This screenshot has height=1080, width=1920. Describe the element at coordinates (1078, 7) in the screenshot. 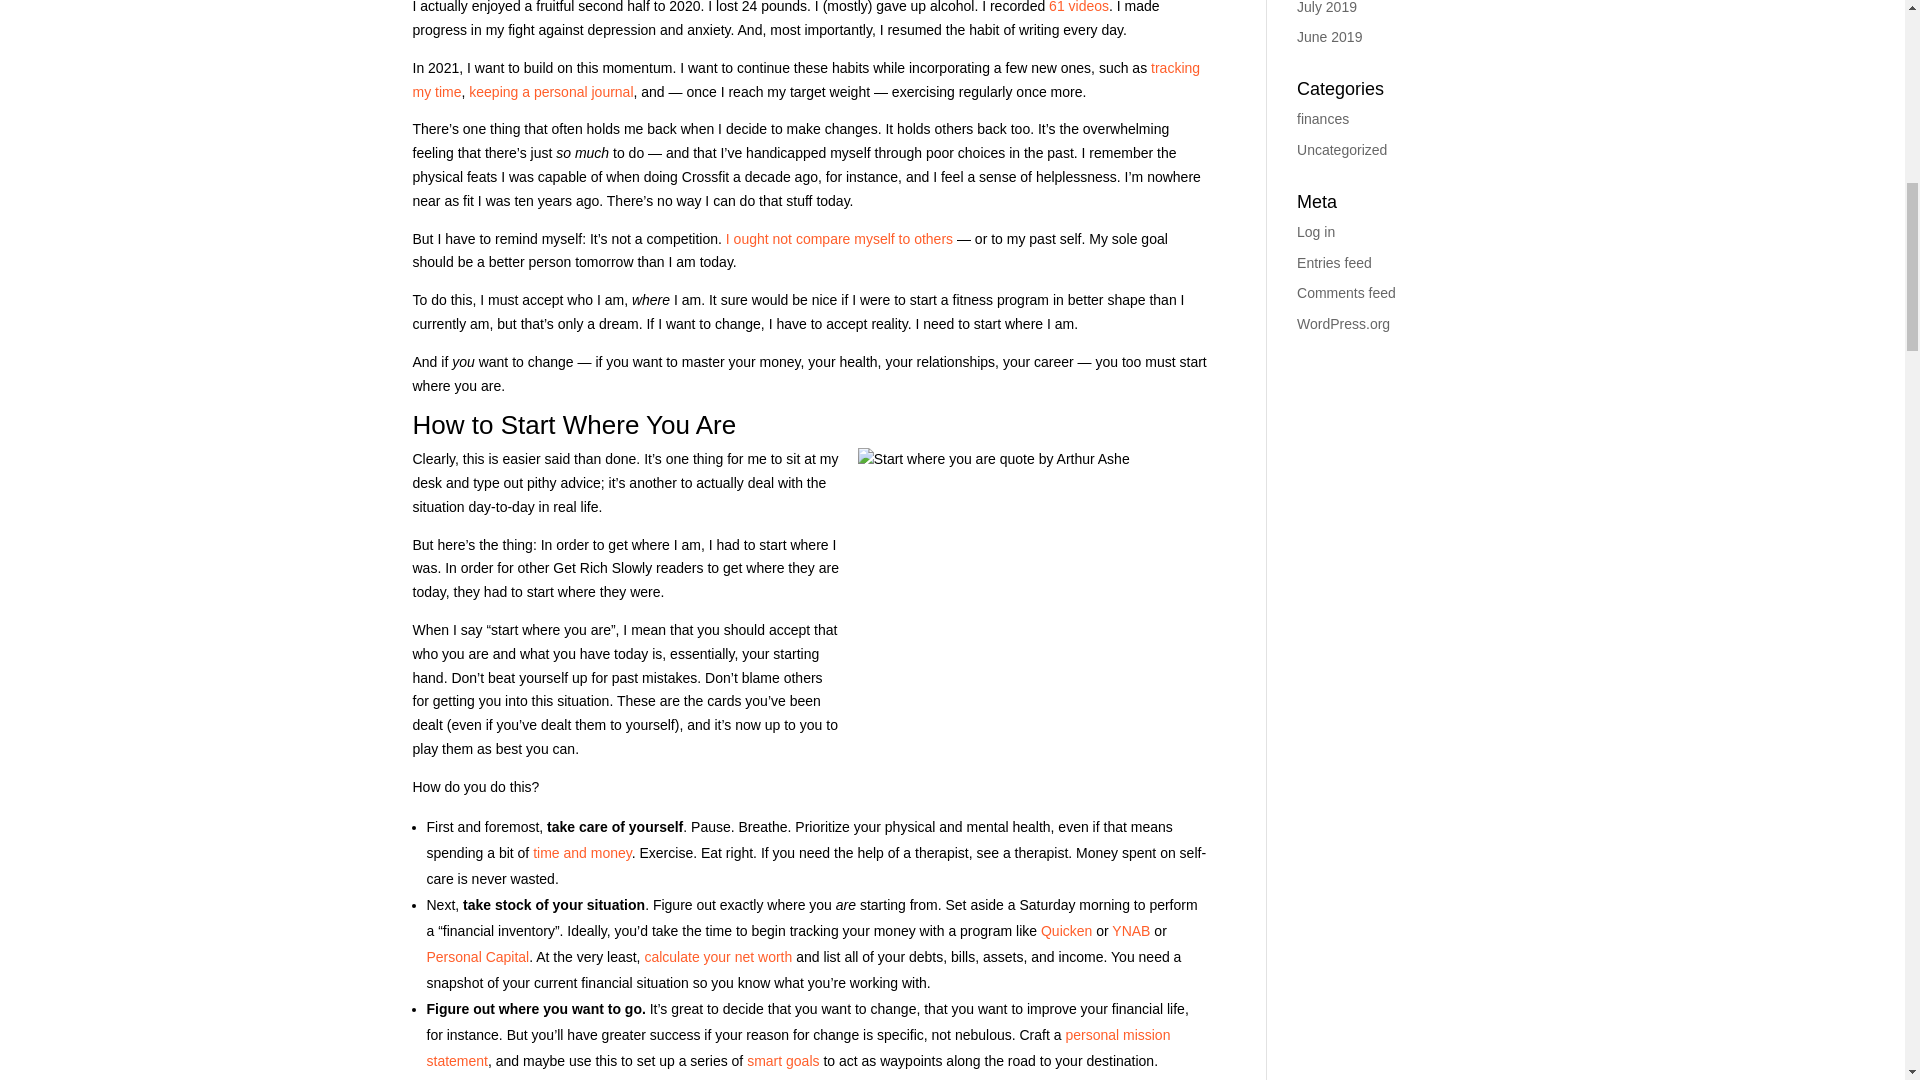

I see `61 videos` at that location.